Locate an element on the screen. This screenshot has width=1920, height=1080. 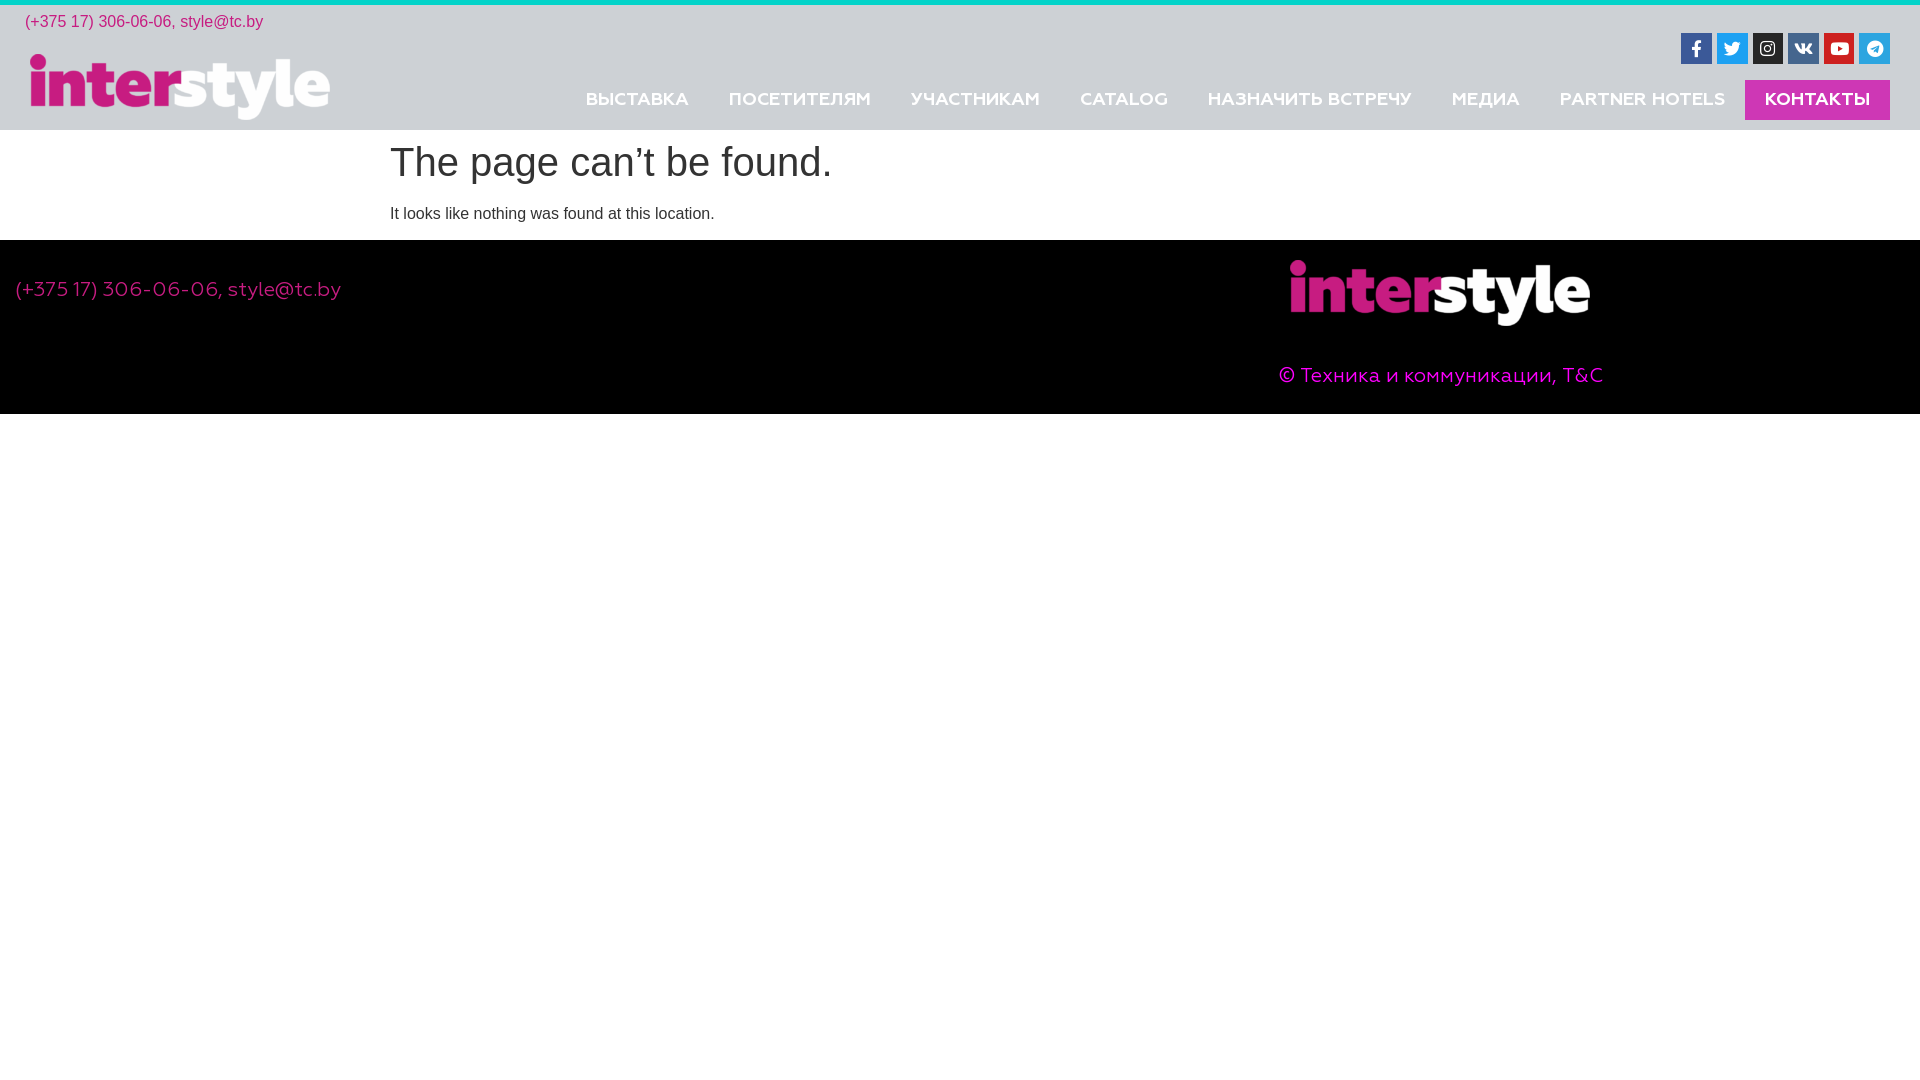
style@tc.by is located at coordinates (284, 290).